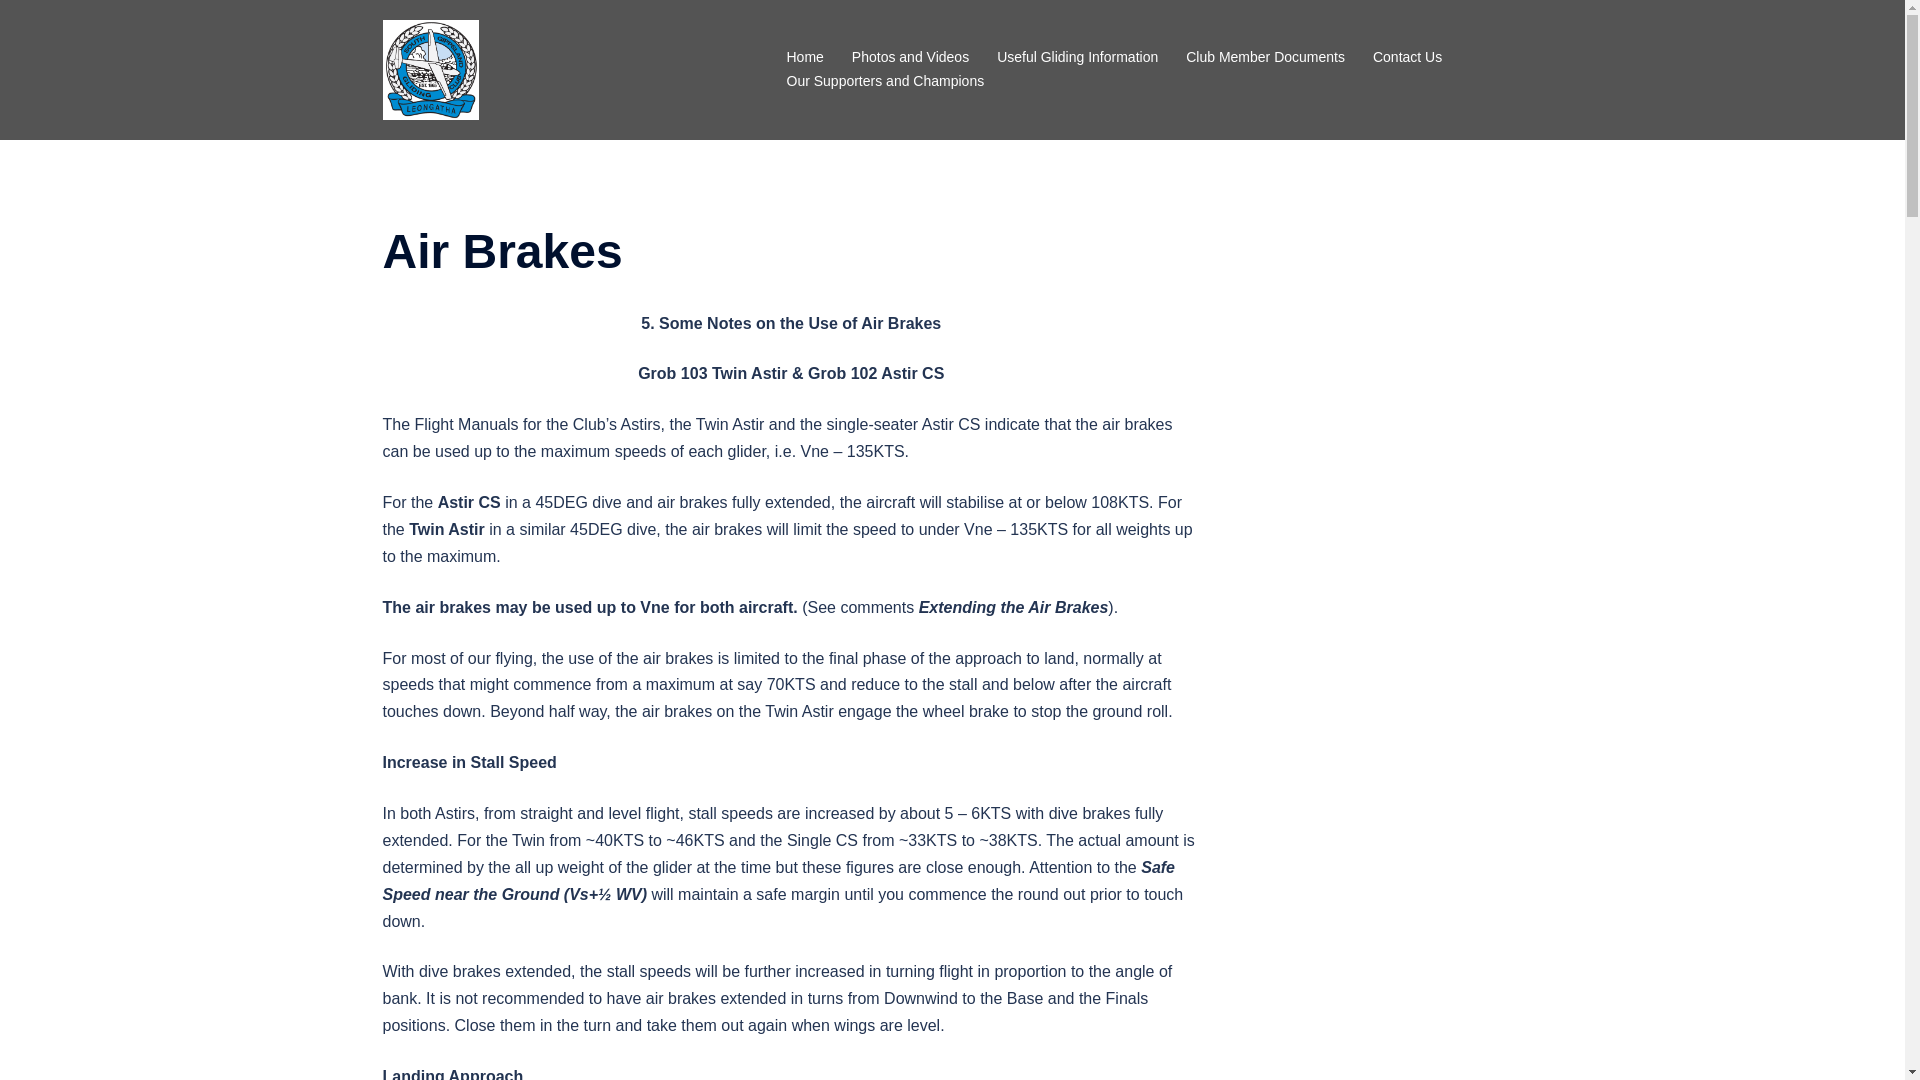  What do you see at coordinates (1266, 58) in the screenshot?
I see `Club Member Documents` at bounding box center [1266, 58].